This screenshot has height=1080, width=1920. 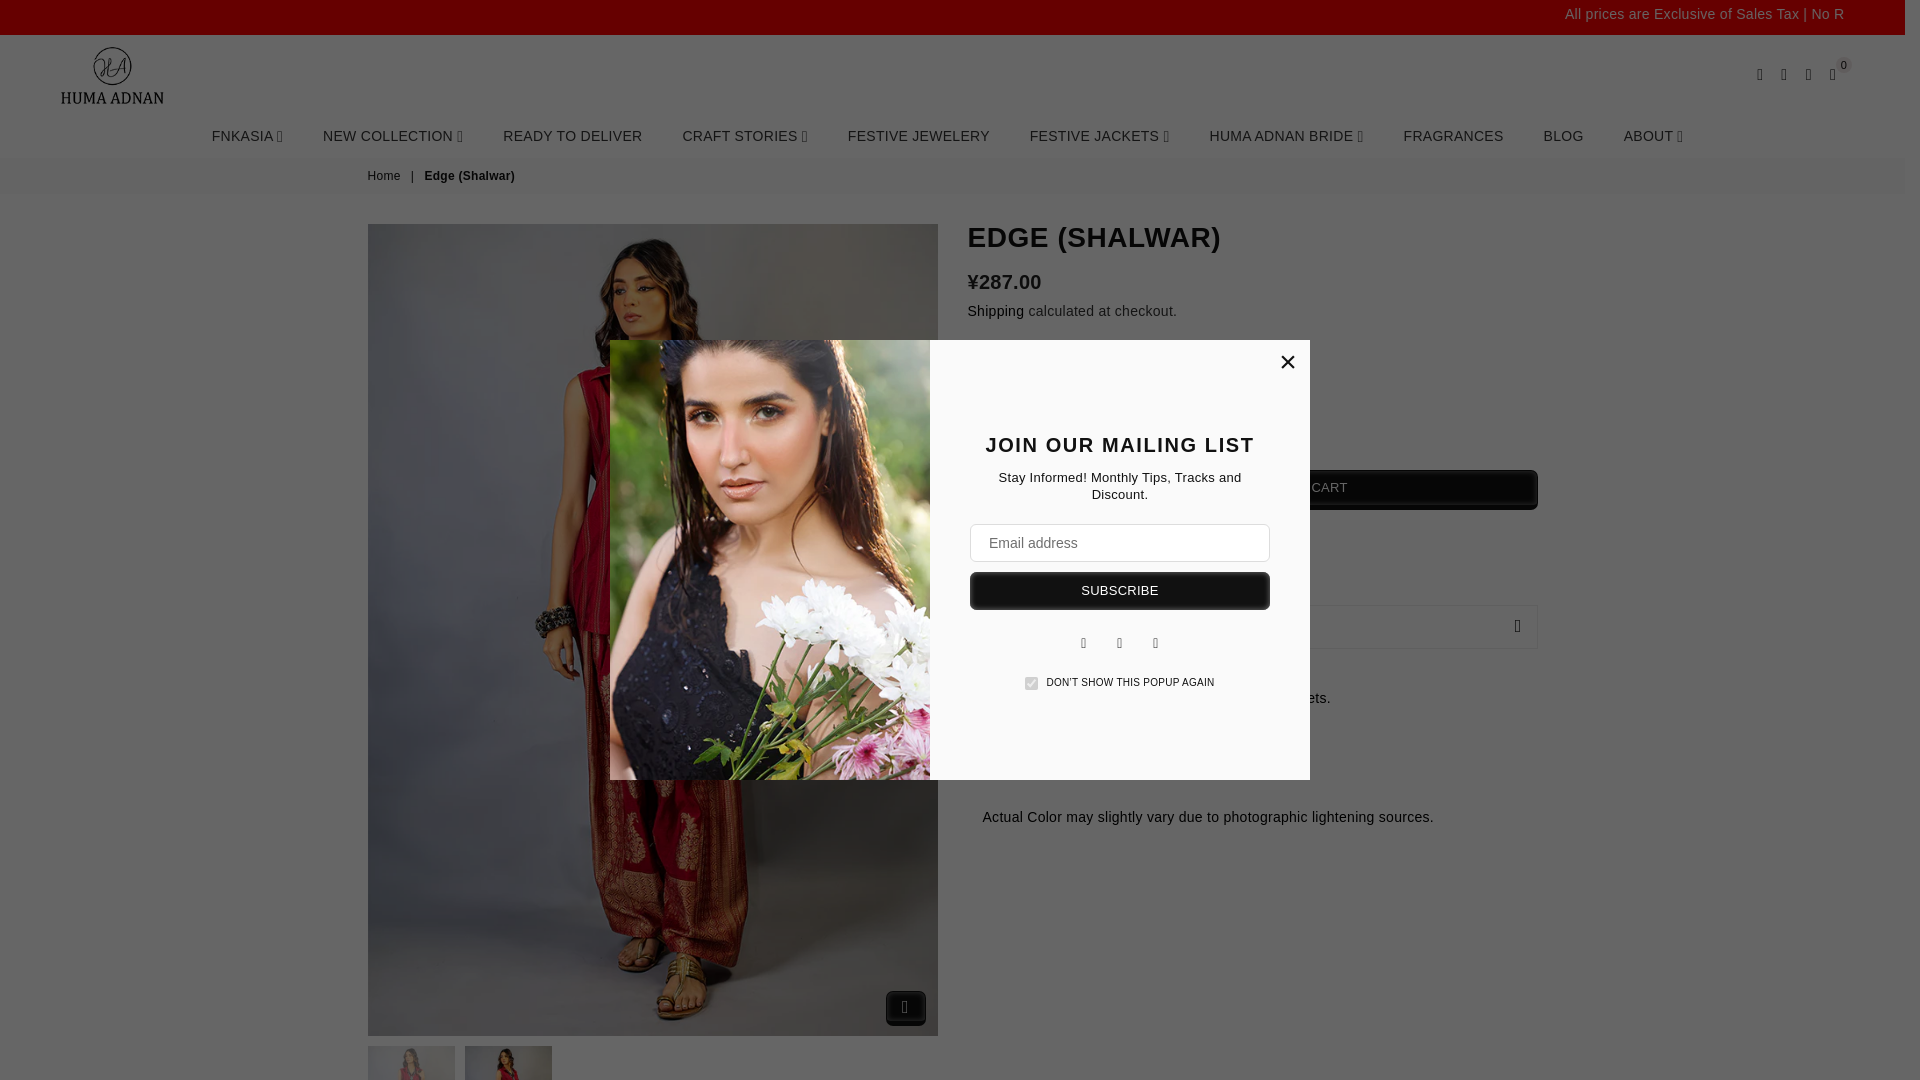 What do you see at coordinates (1012, 489) in the screenshot?
I see `Quantity` at bounding box center [1012, 489].